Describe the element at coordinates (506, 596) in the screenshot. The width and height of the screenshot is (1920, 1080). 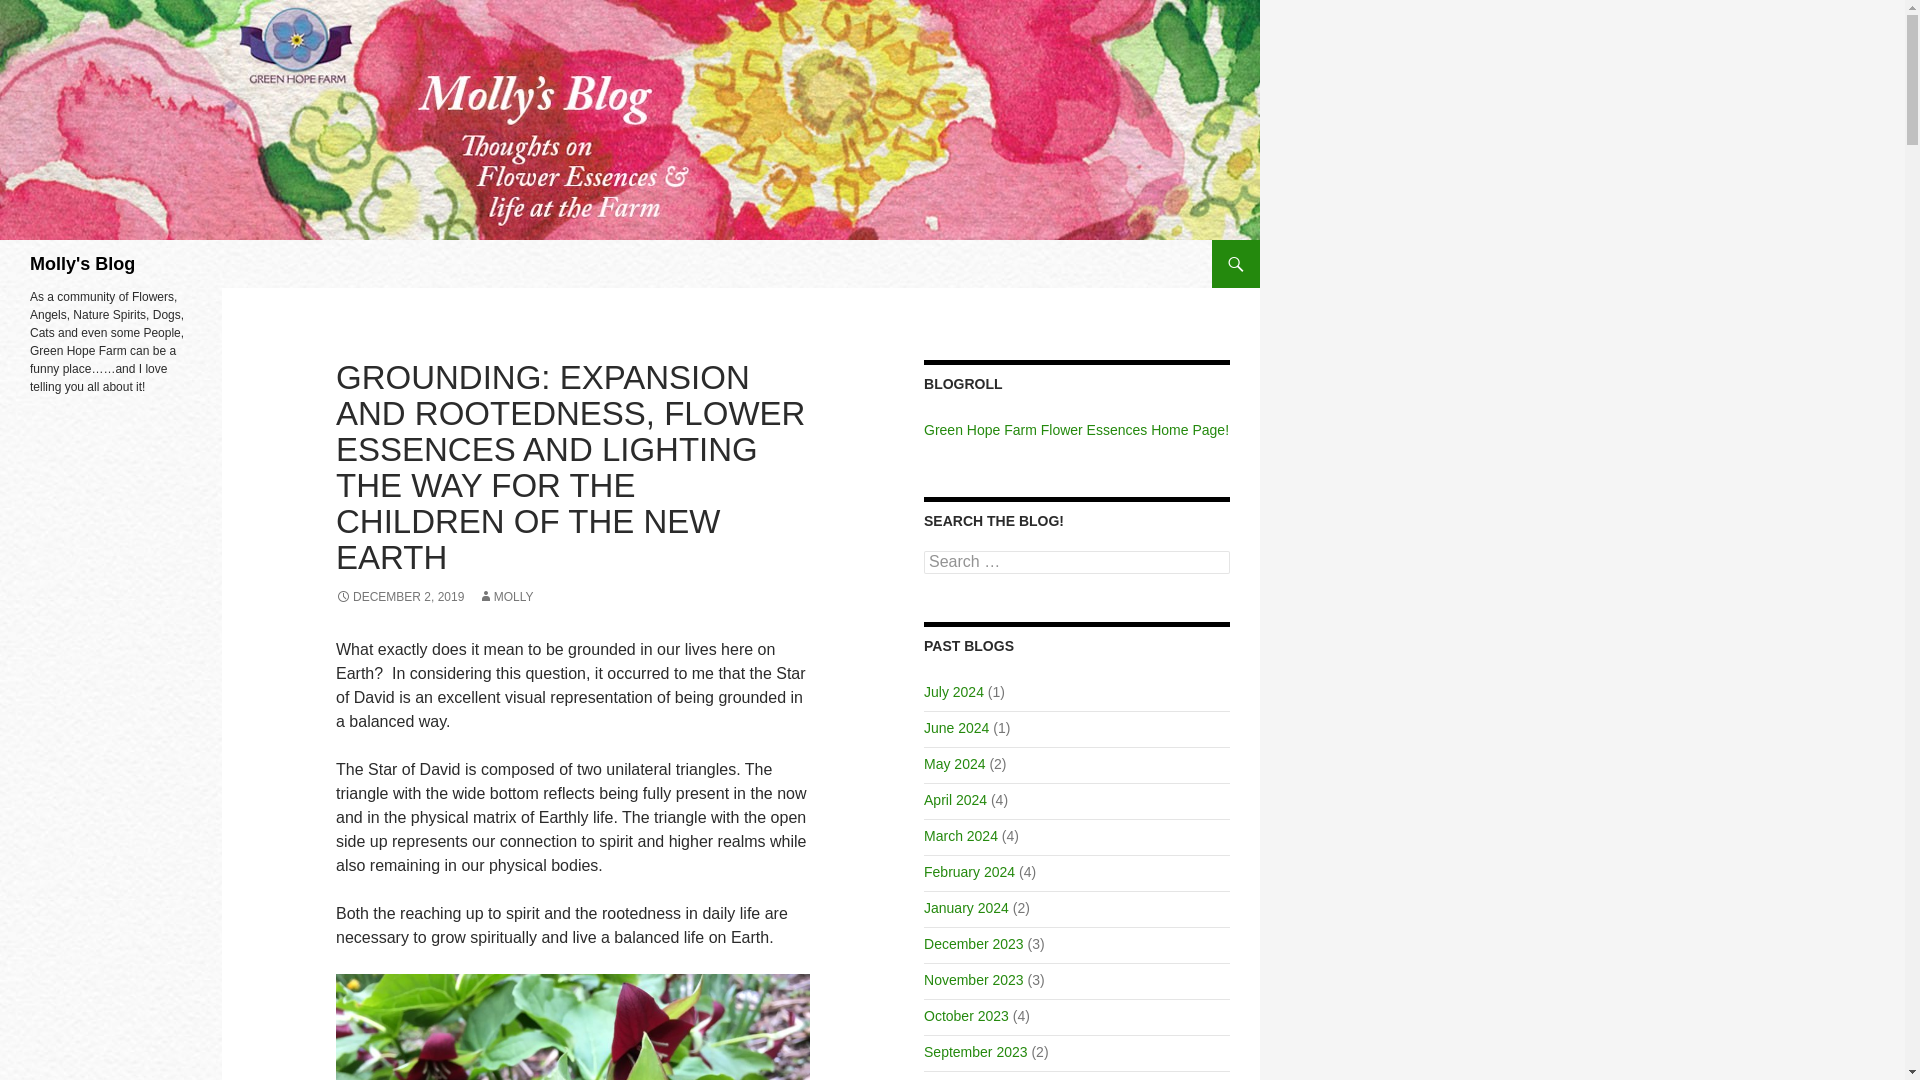
I see `MOLLY` at that location.